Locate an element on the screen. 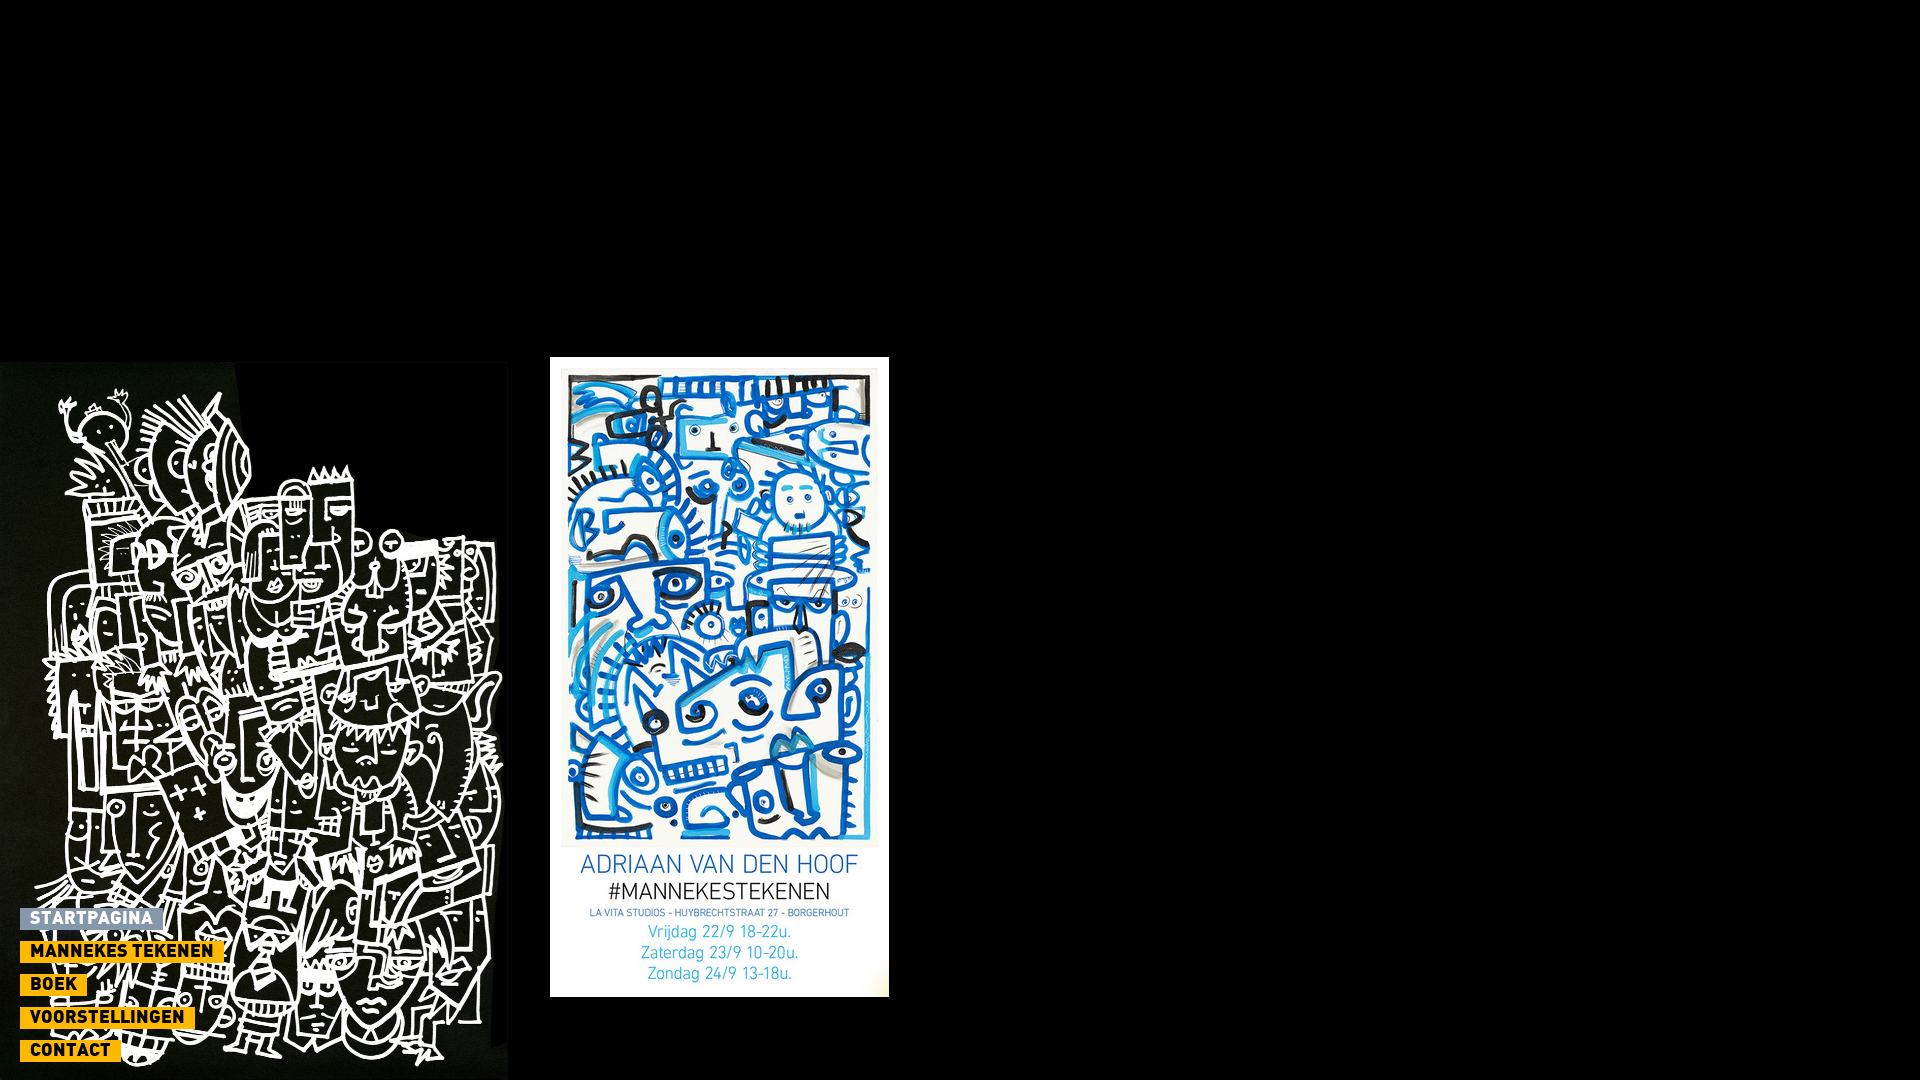  CONTACT is located at coordinates (70, 1051).